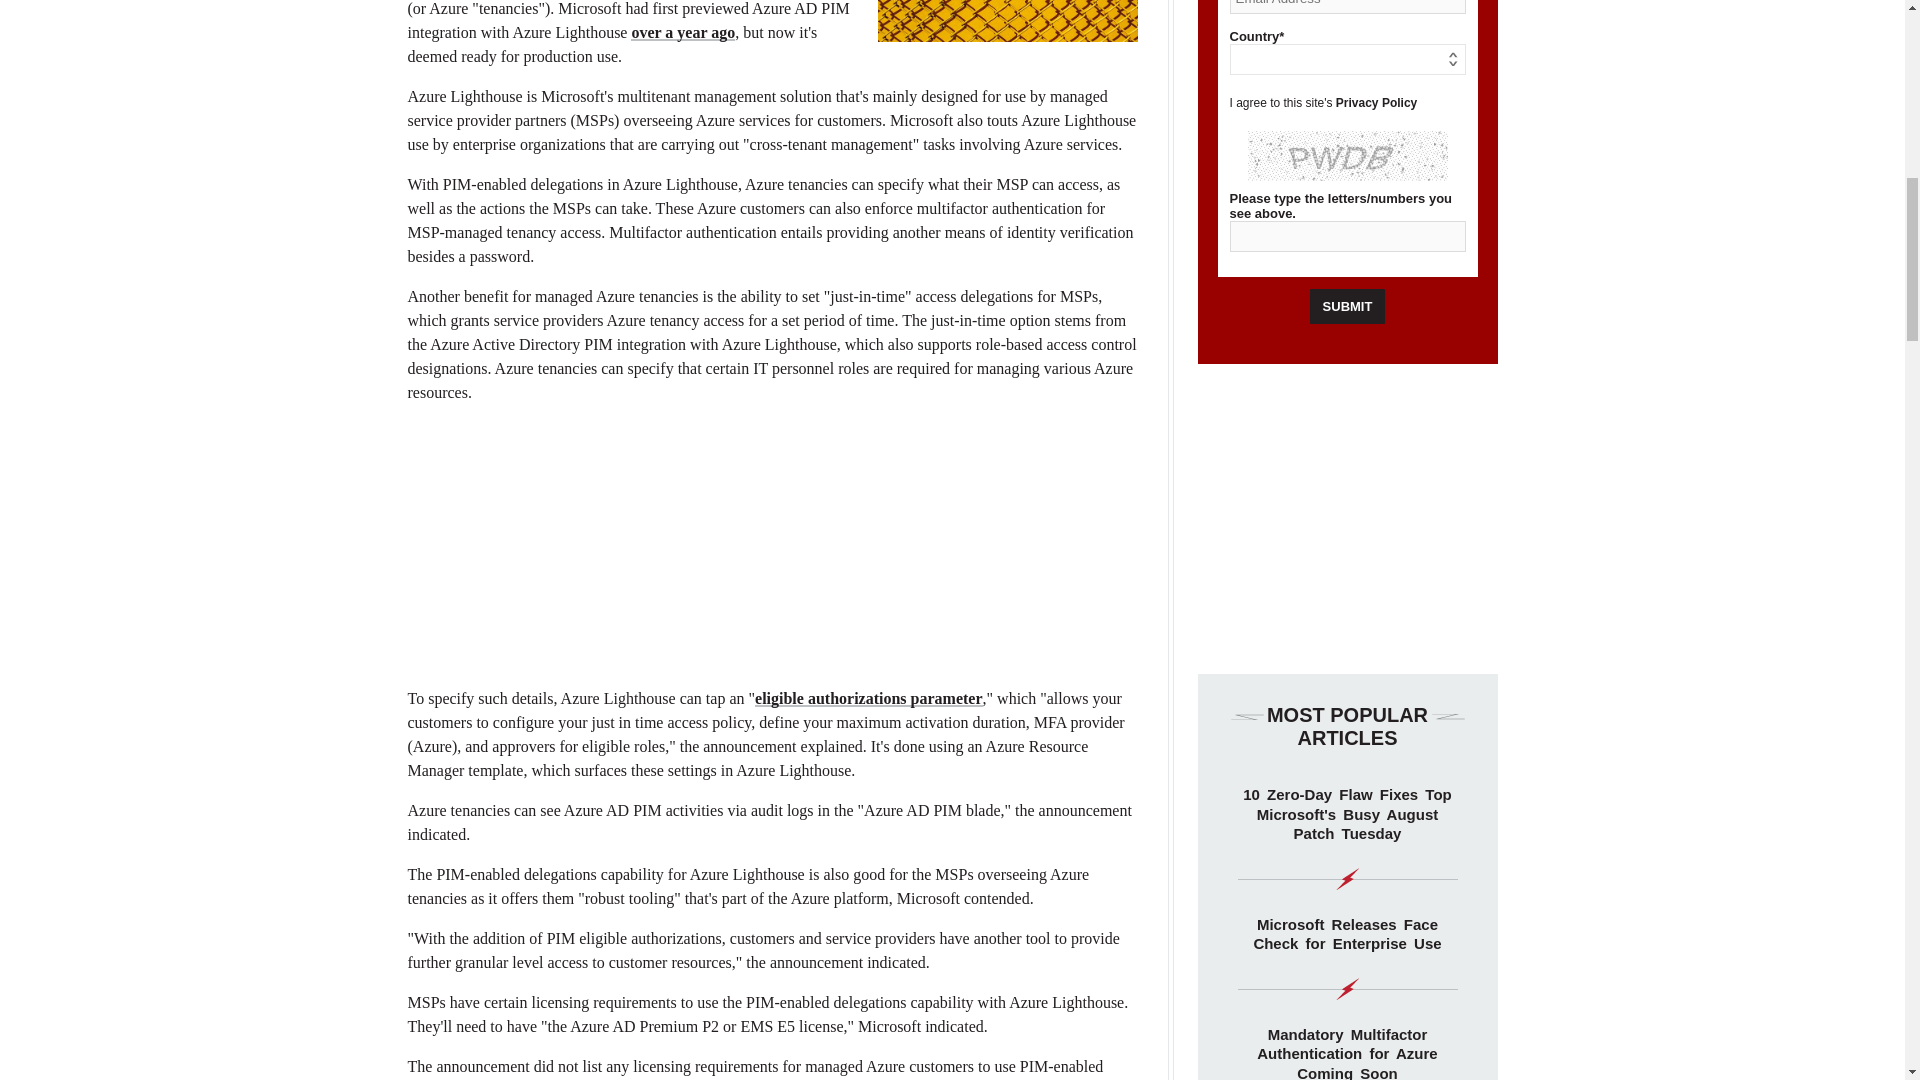 Image resolution: width=1920 pixels, height=1080 pixels. I want to click on eligible authorizations parameter, so click(868, 698).